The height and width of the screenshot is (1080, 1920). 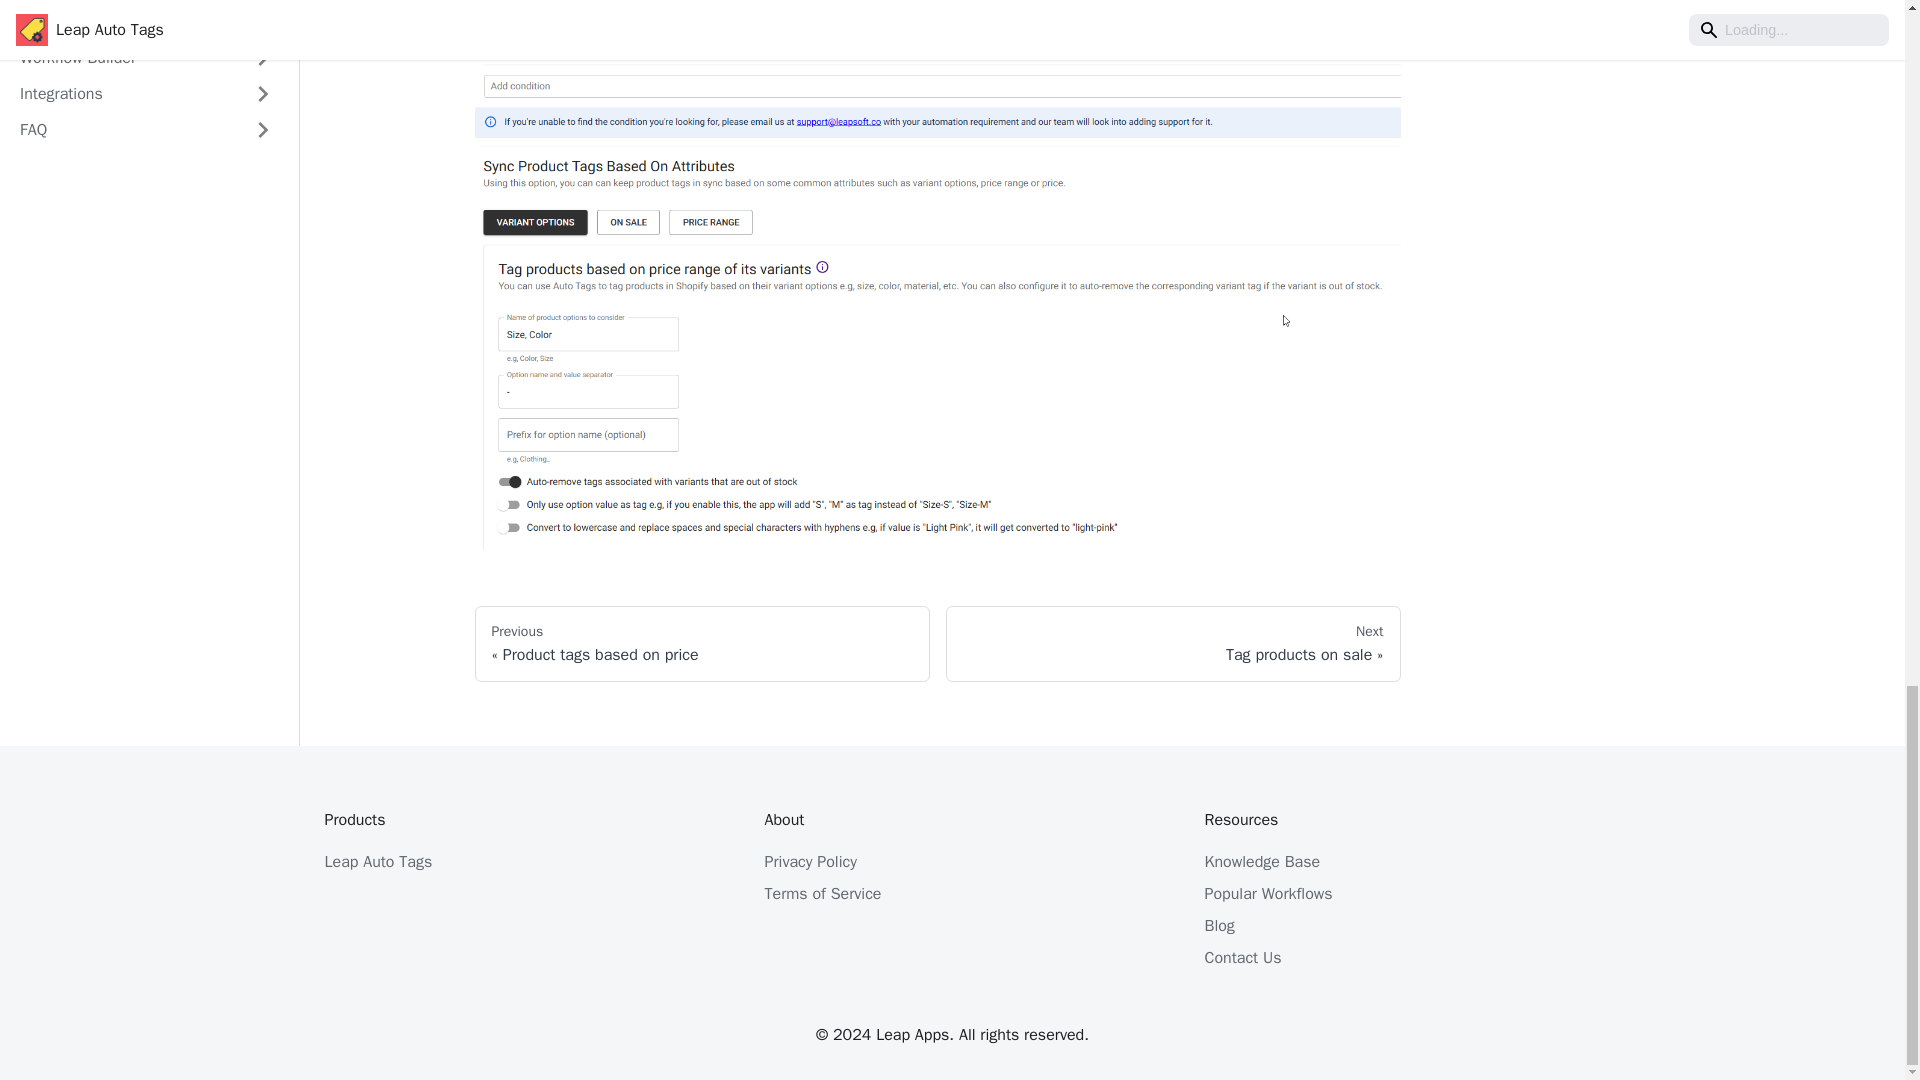 I want to click on Terms of Service, so click(x=1174, y=643).